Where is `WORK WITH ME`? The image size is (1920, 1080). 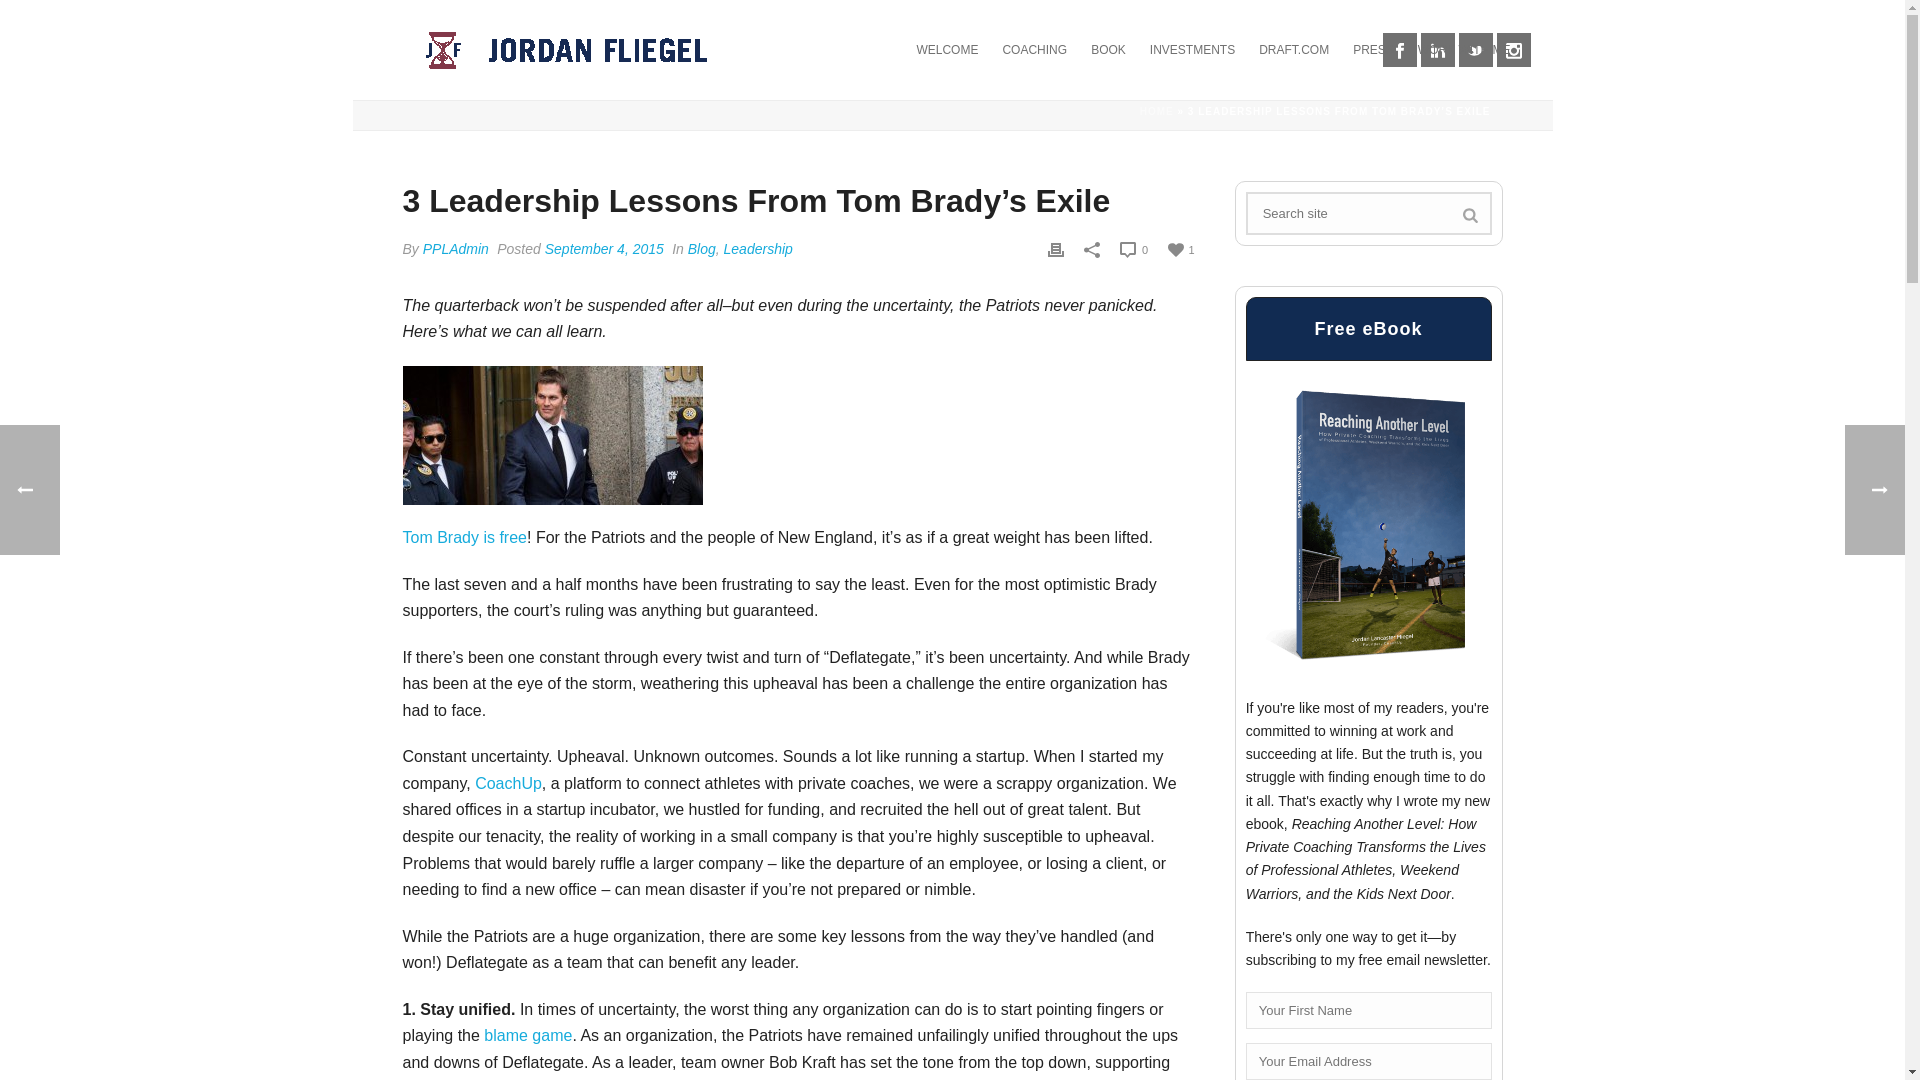
WORK WITH ME is located at coordinates (1464, 50).